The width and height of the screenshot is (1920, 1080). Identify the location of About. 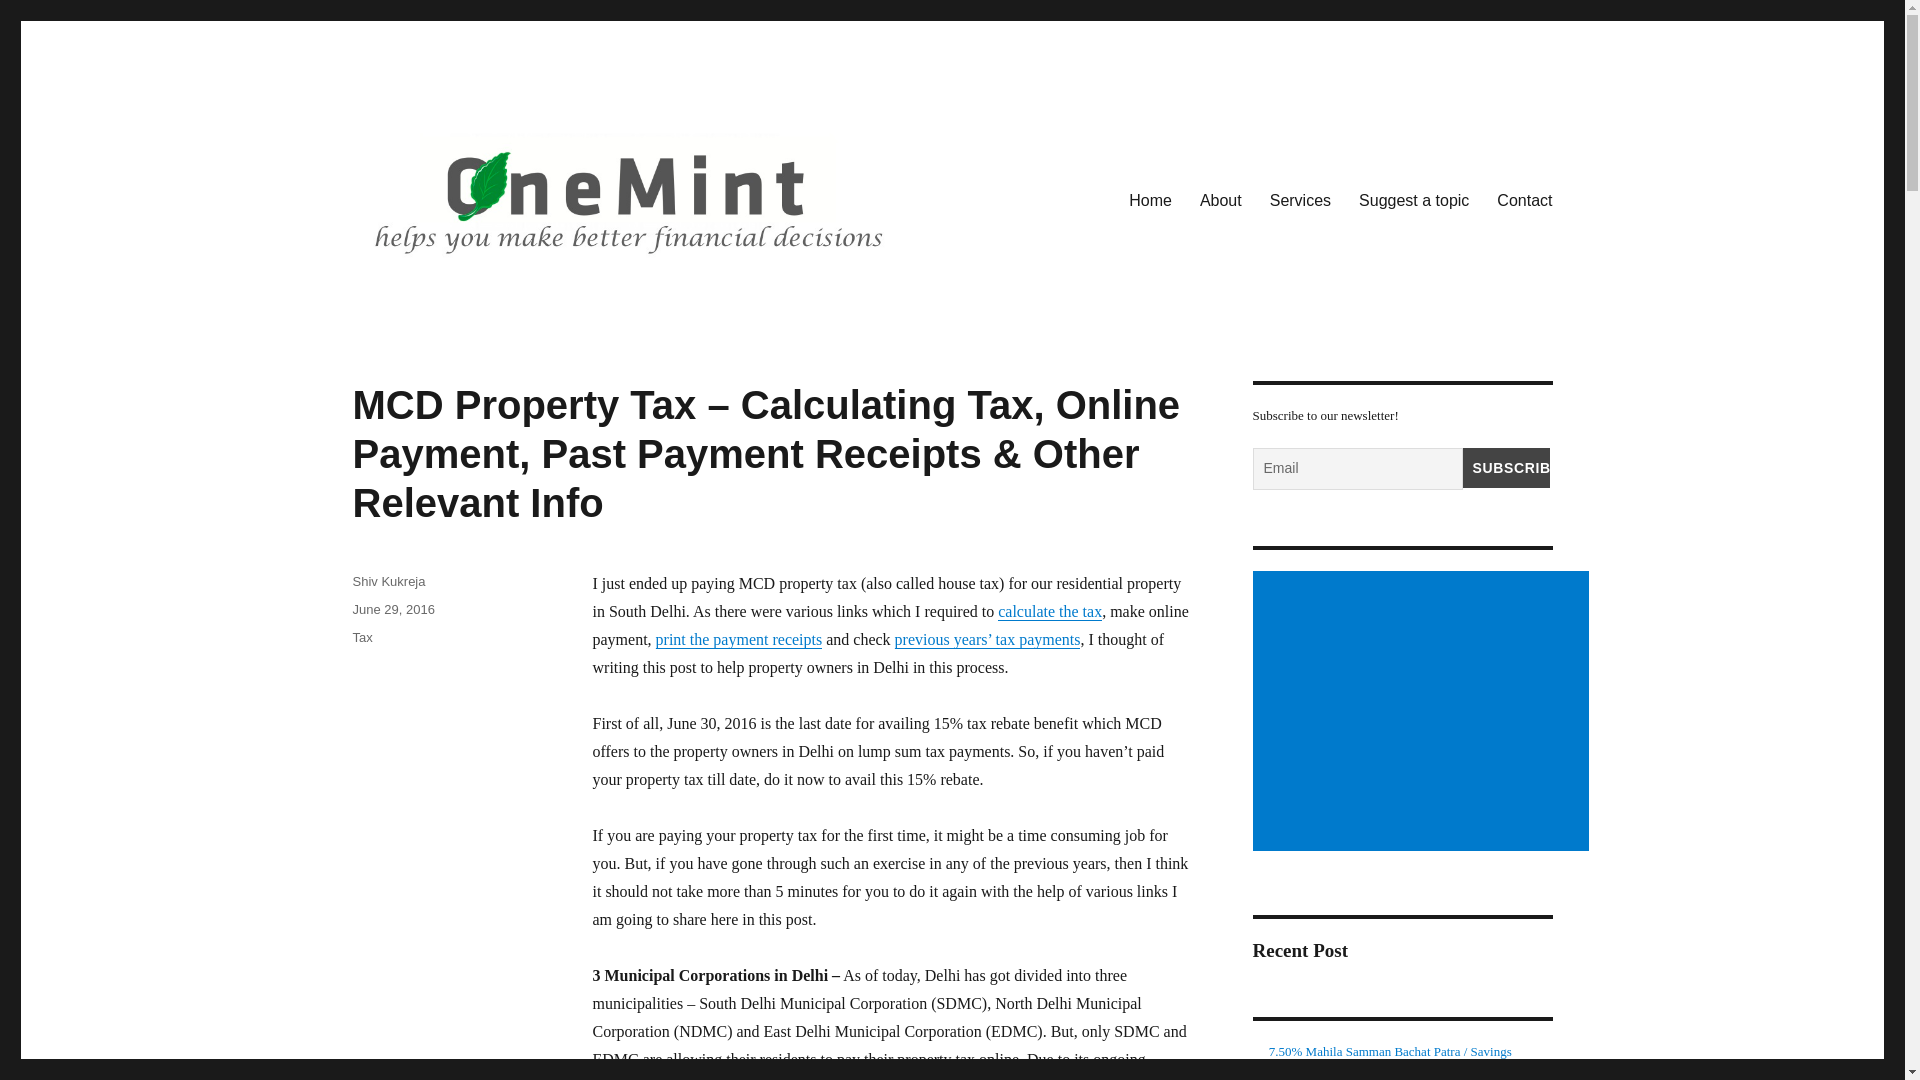
(1220, 201).